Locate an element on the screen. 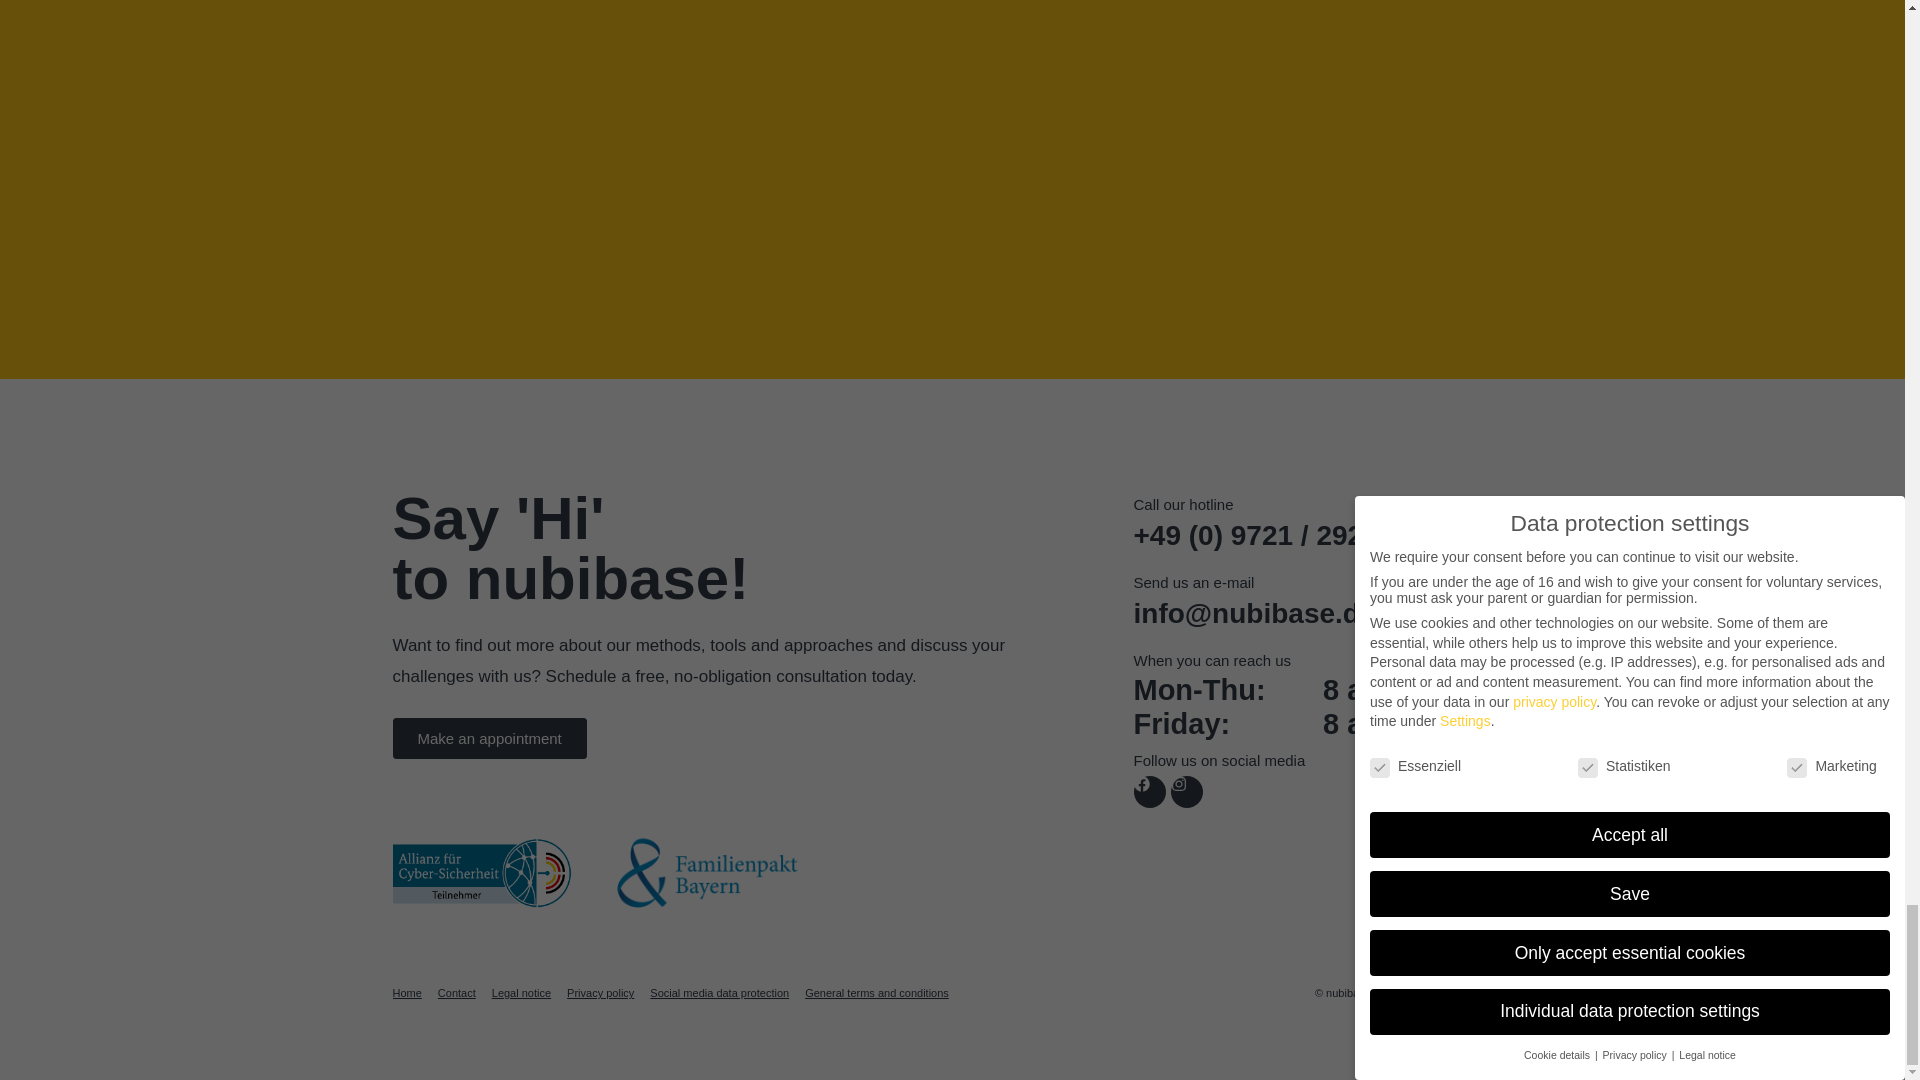 The width and height of the screenshot is (1920, 1080). Legal notice is located at coordinates (521, 993).